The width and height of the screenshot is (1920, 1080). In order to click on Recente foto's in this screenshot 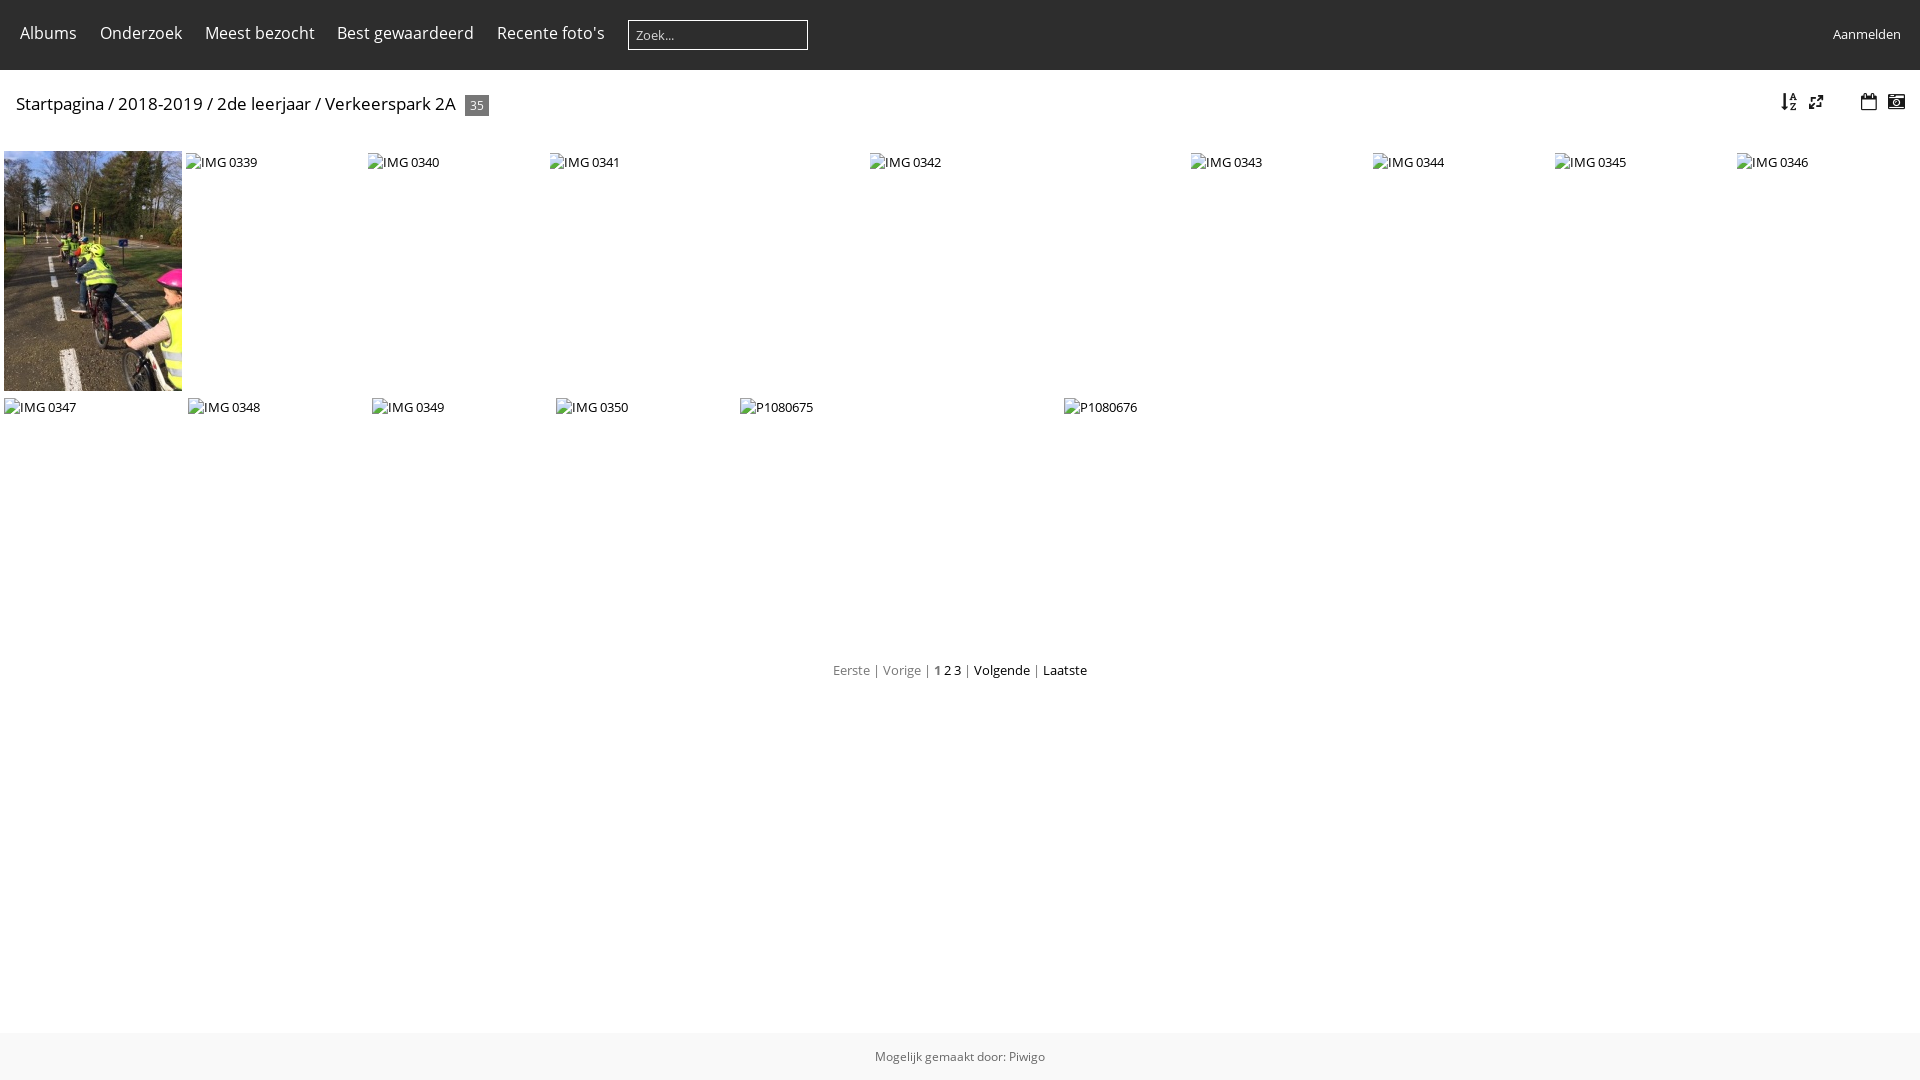, I will do `click(551, 33)`.